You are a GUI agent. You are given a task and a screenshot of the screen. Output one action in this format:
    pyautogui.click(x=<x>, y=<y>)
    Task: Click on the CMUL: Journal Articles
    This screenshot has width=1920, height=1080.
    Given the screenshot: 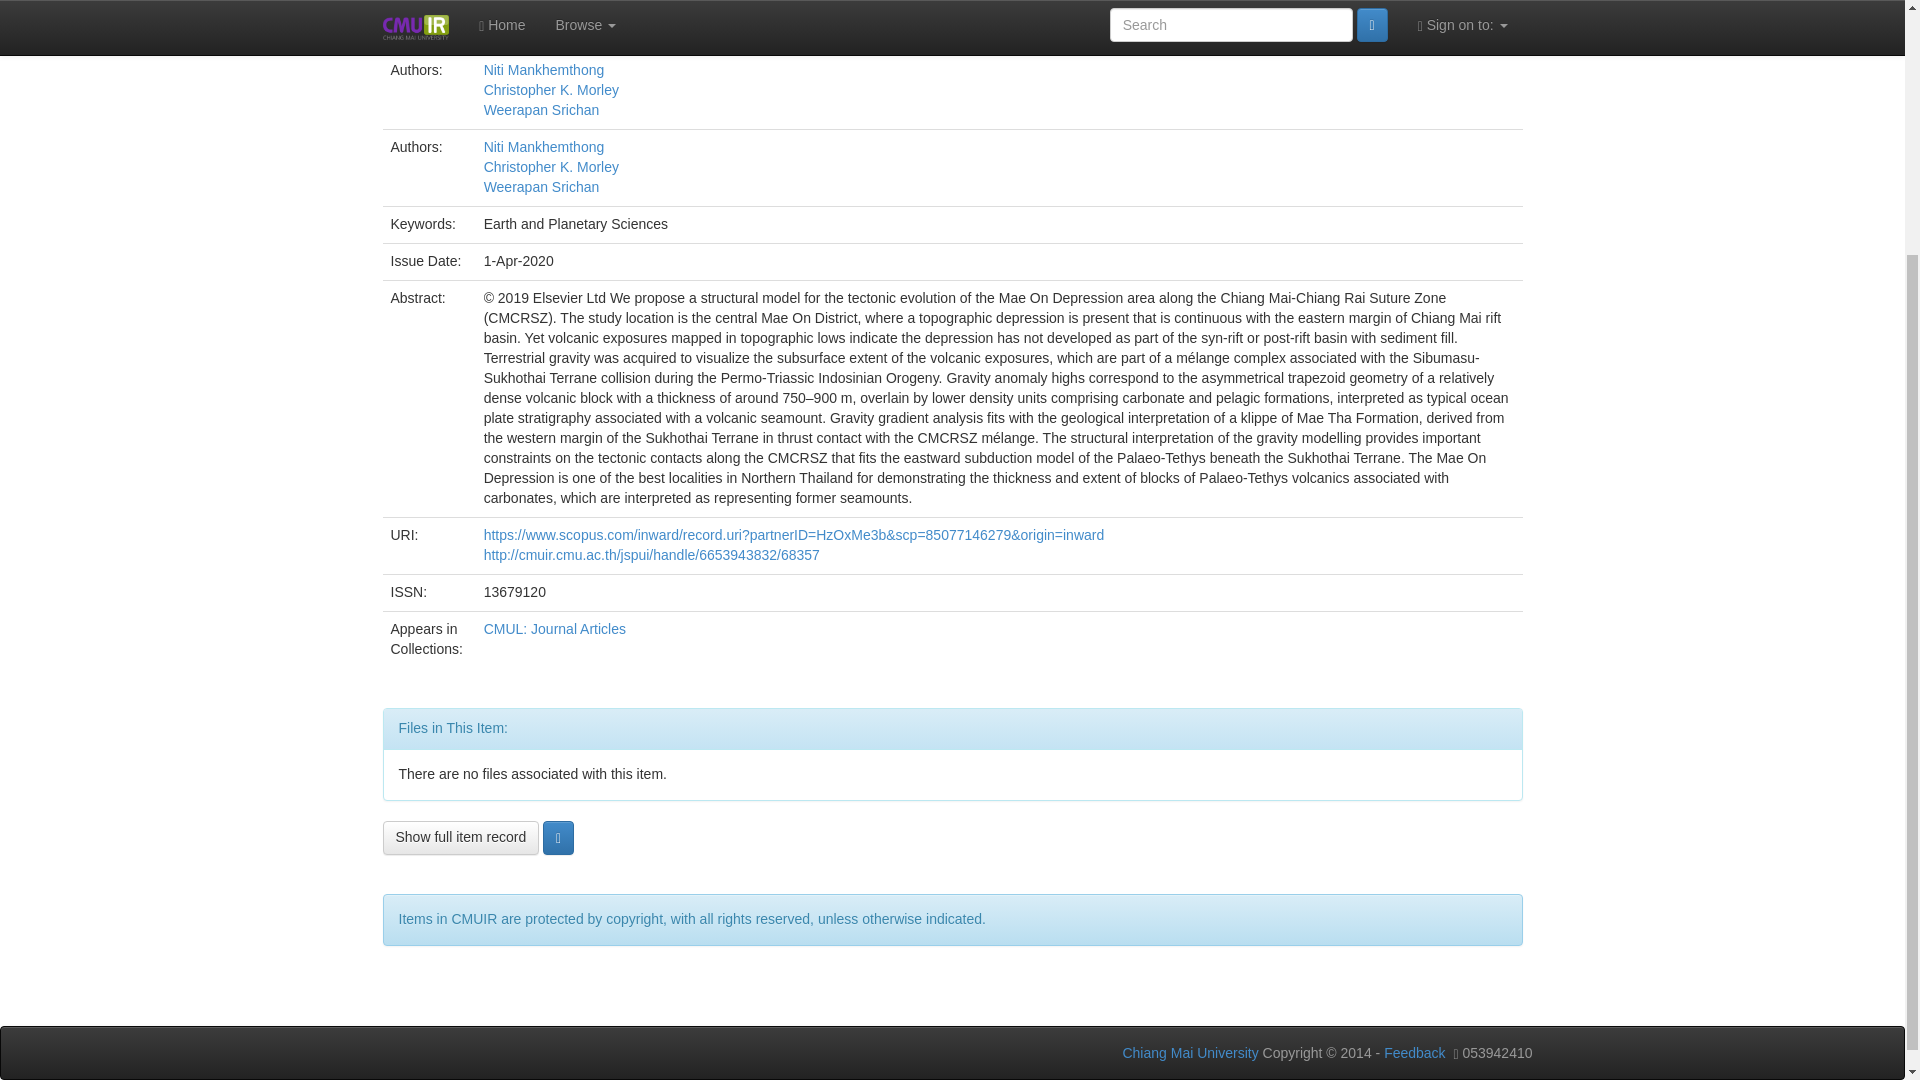 What is the action you would take?
    pyautogui.click(x=554, y=629)
    